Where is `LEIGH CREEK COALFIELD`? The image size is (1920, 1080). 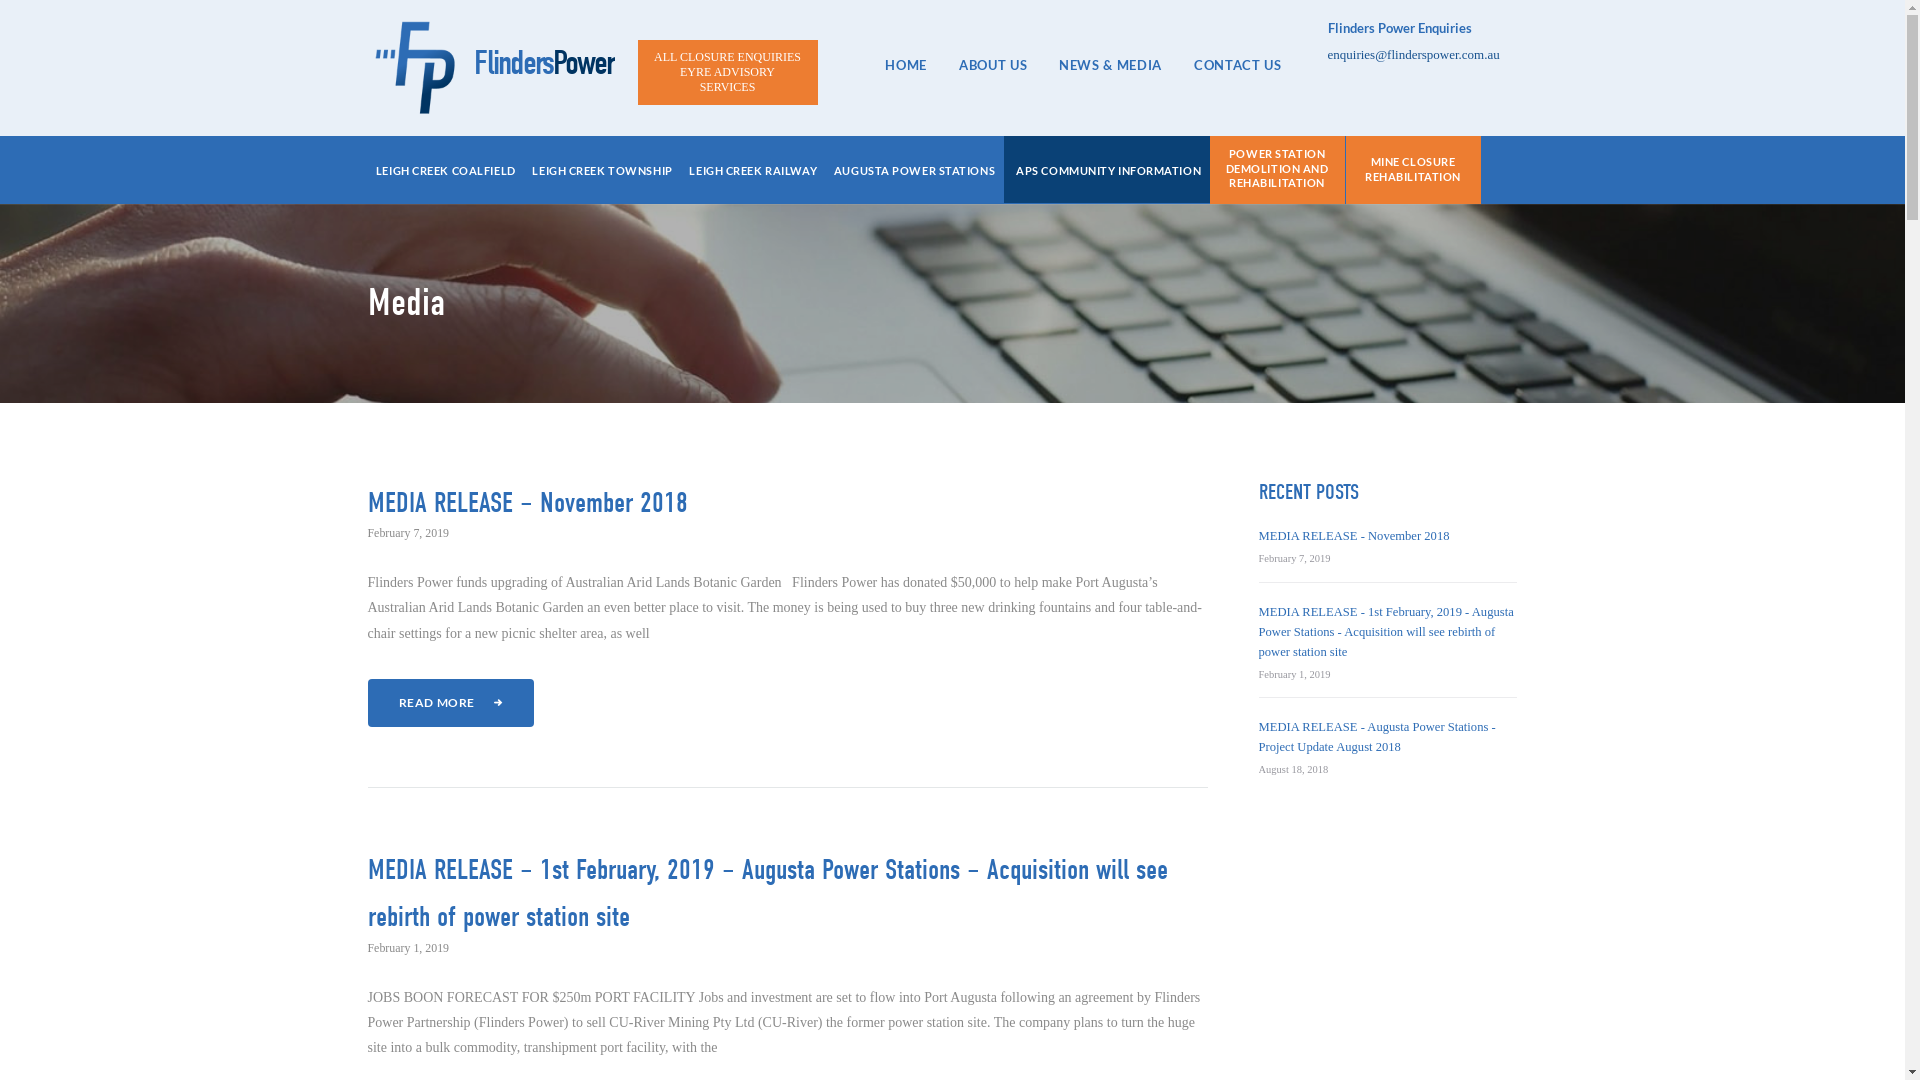
LEIGH CREEK COALFIELD is located at coordinates (446, 172).